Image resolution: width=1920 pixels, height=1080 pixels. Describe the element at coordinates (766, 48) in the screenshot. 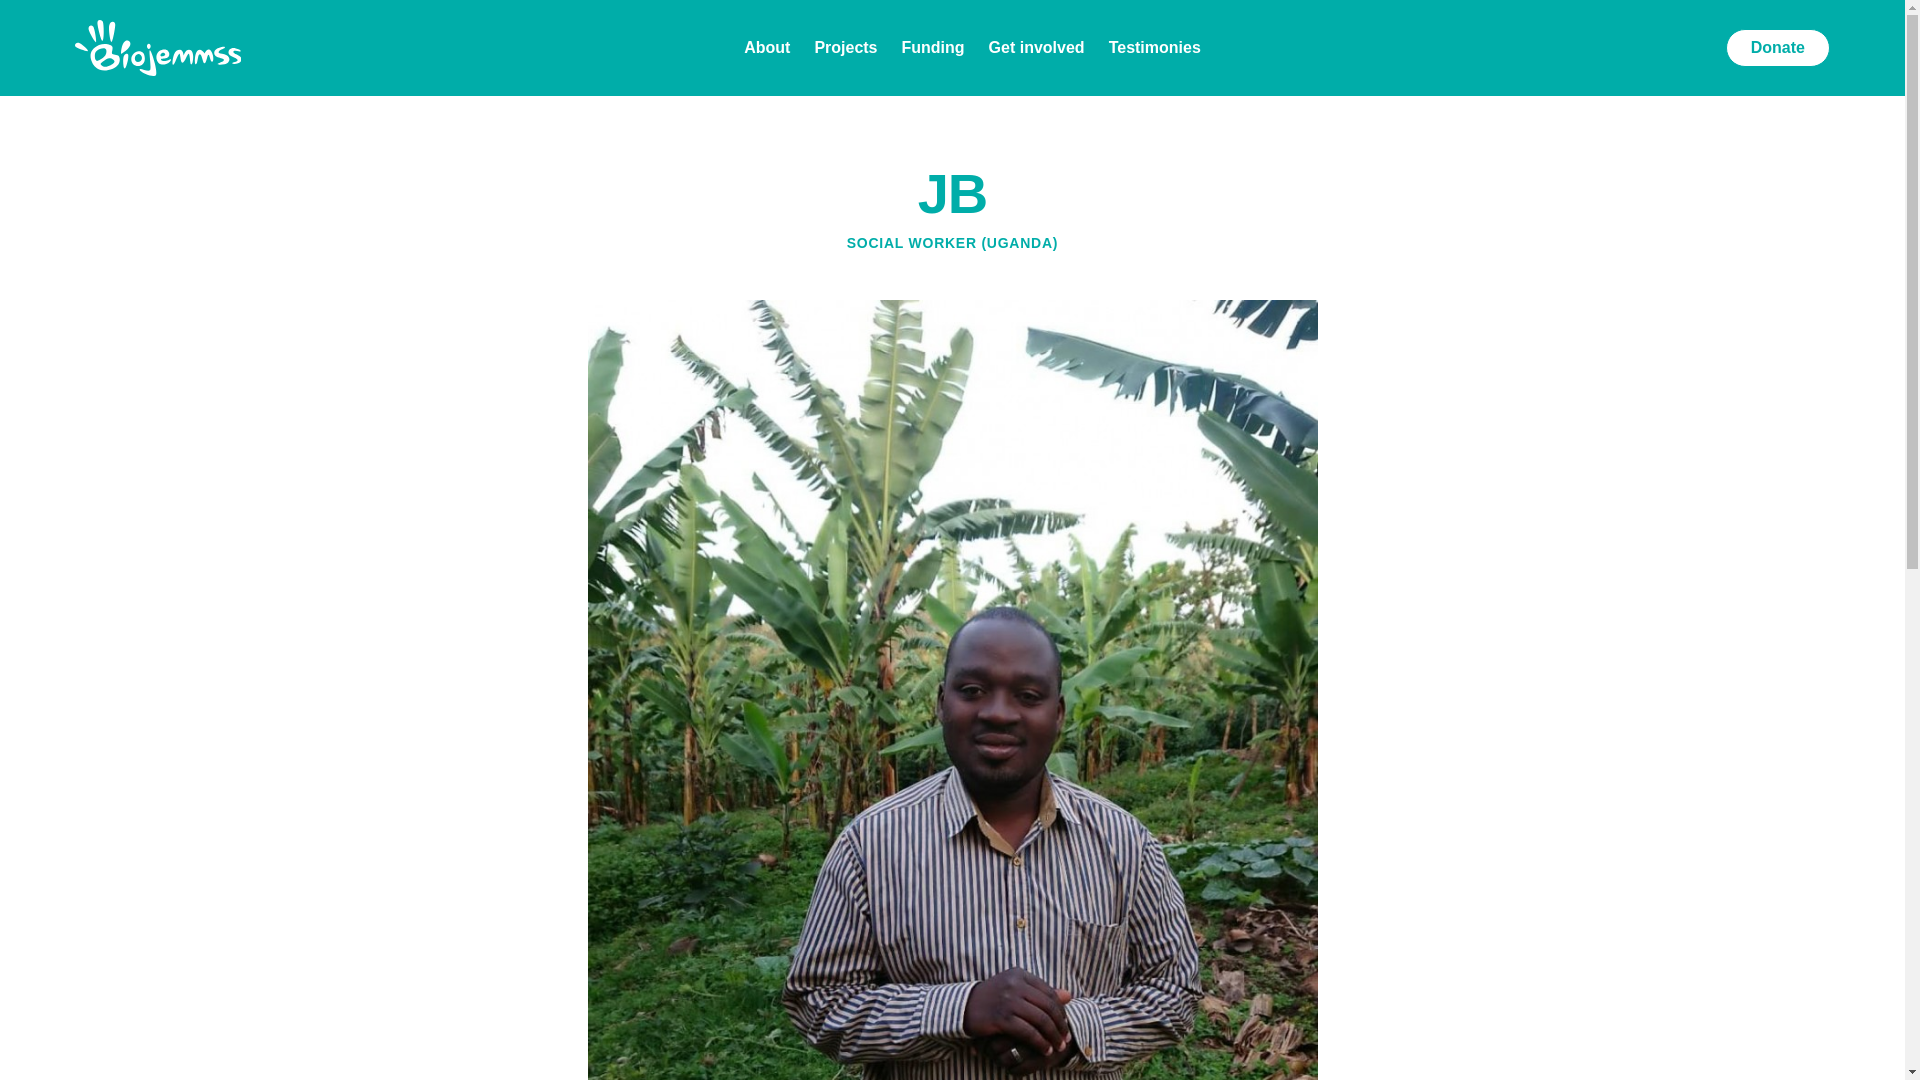

I see `About` at that location.